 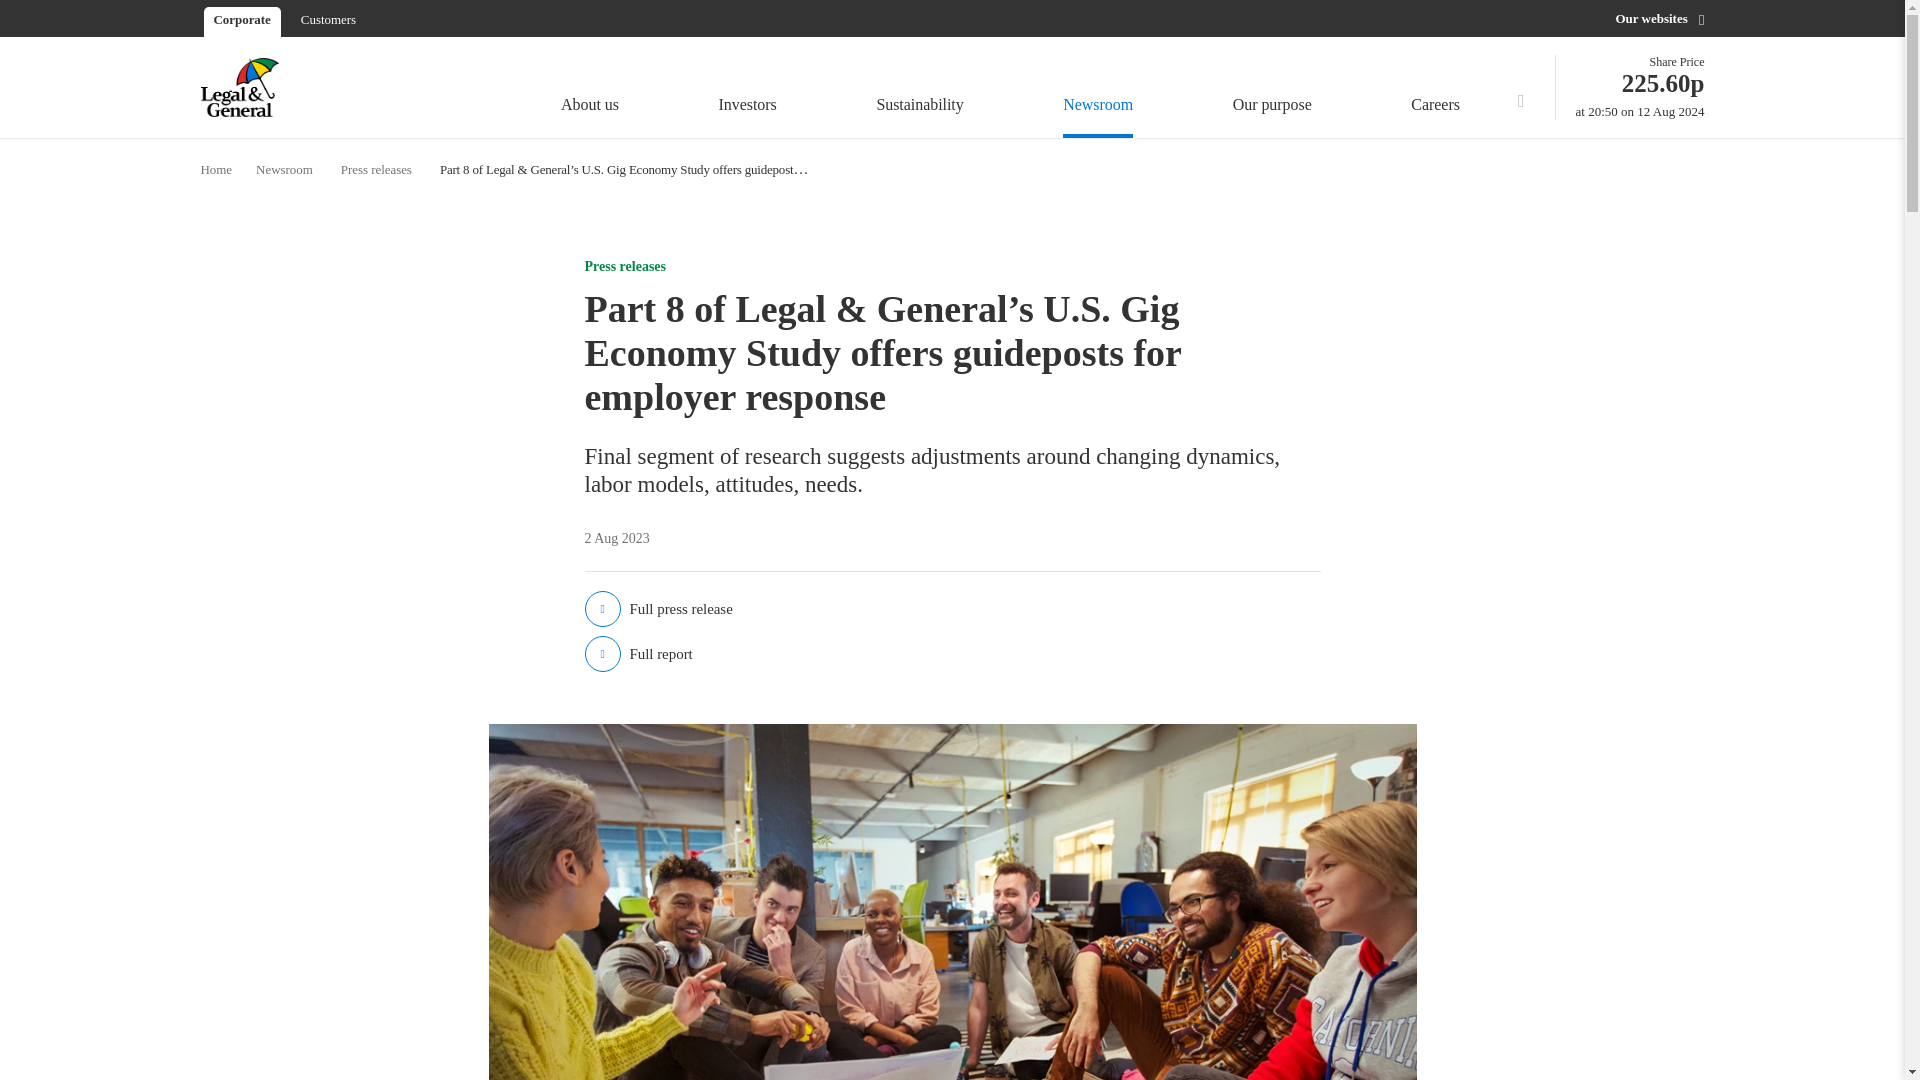 I want to click on Newsroom, so click(x=1098, y=90).